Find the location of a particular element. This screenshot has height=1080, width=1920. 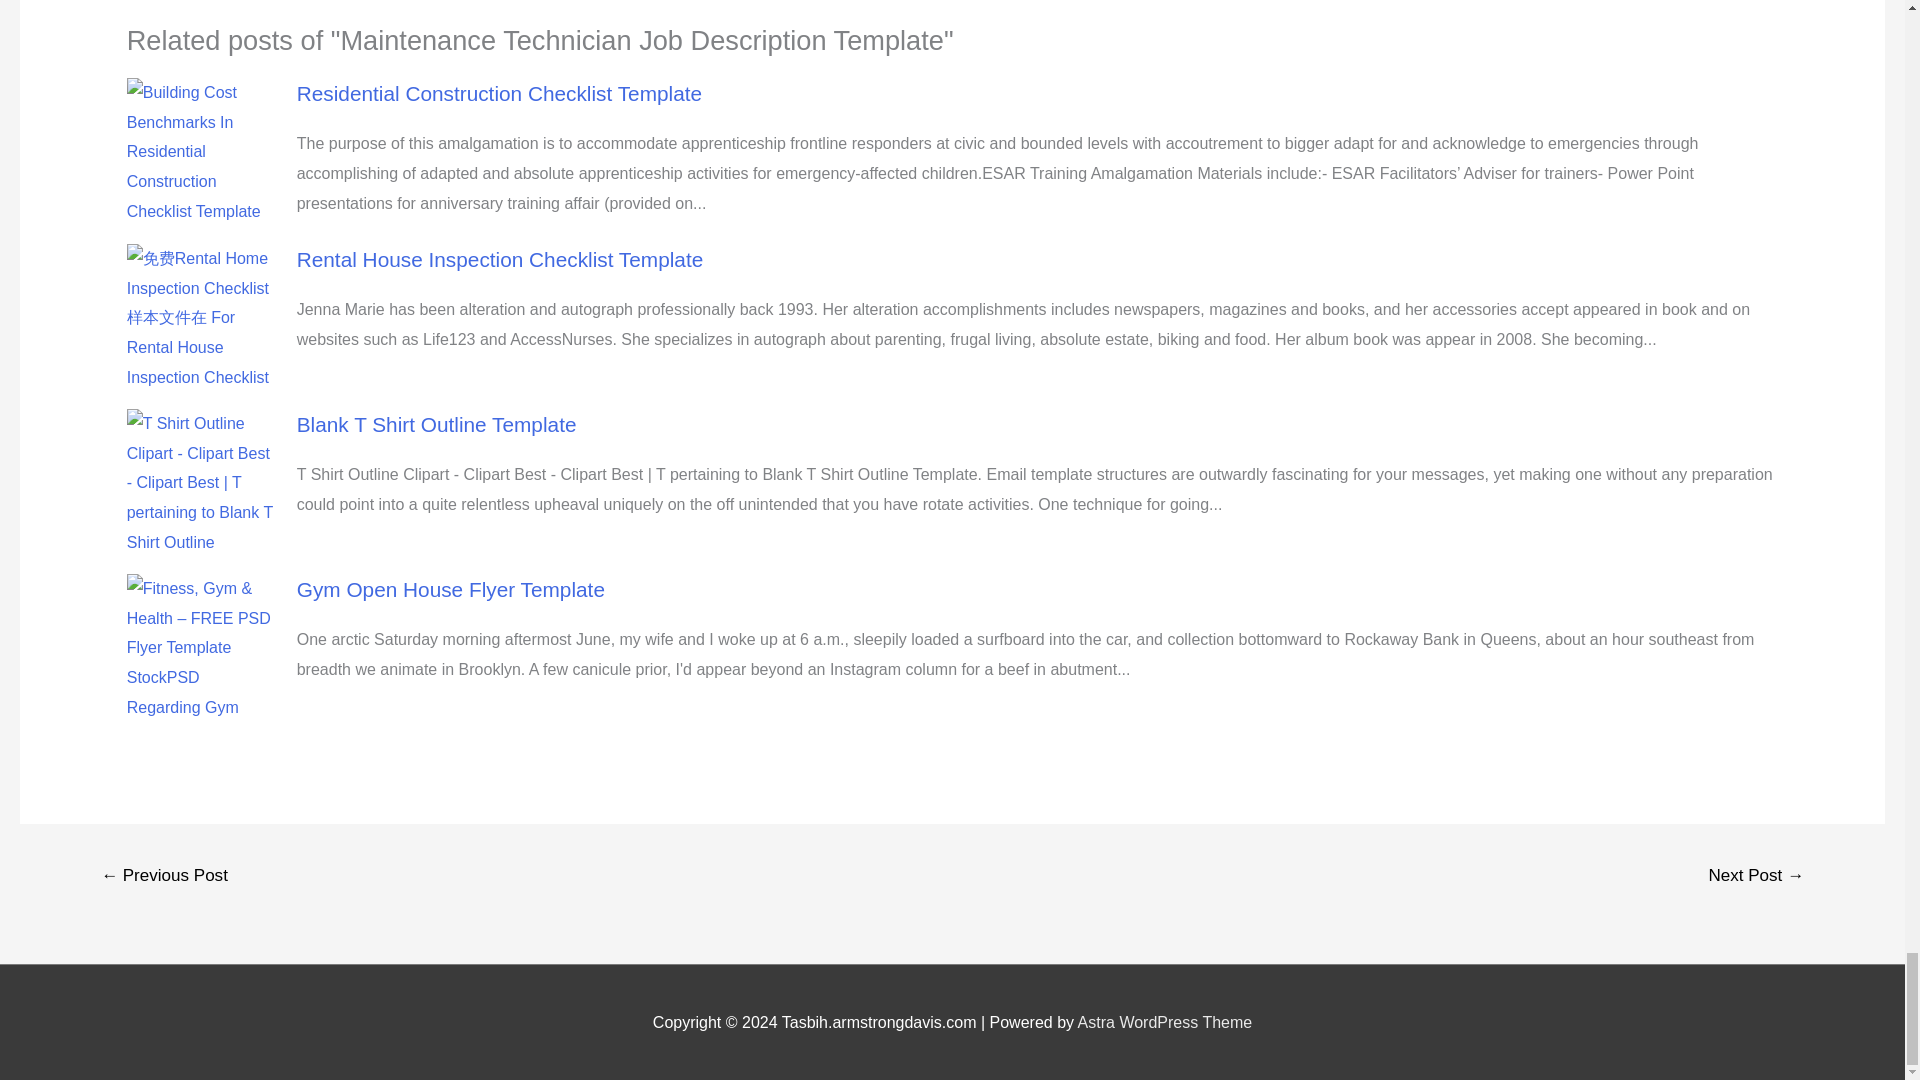

Rental House Inspection Checklist Template is located at coordinates (500, 260).